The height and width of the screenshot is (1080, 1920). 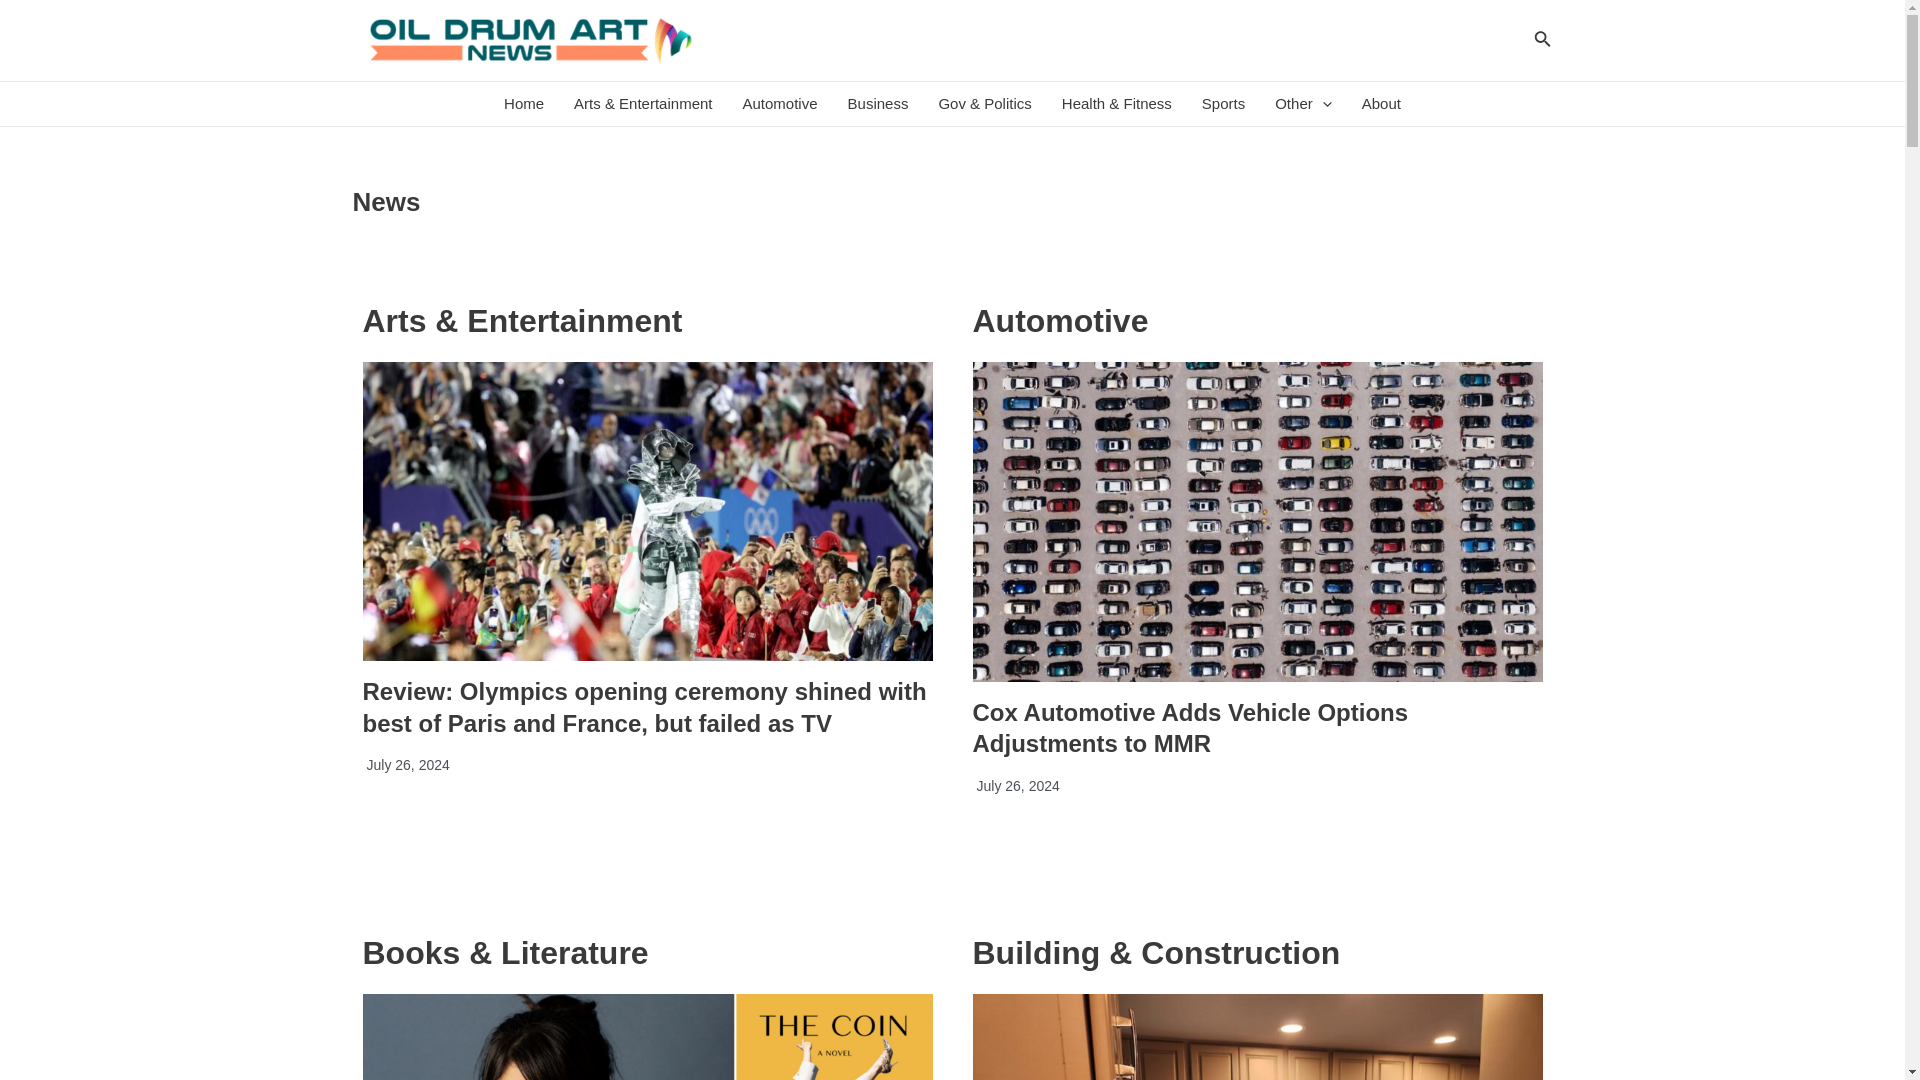 What do you see at coordinates (1382, 104) in the screenshot?
I see `About` at bounding box center [1382, 104].